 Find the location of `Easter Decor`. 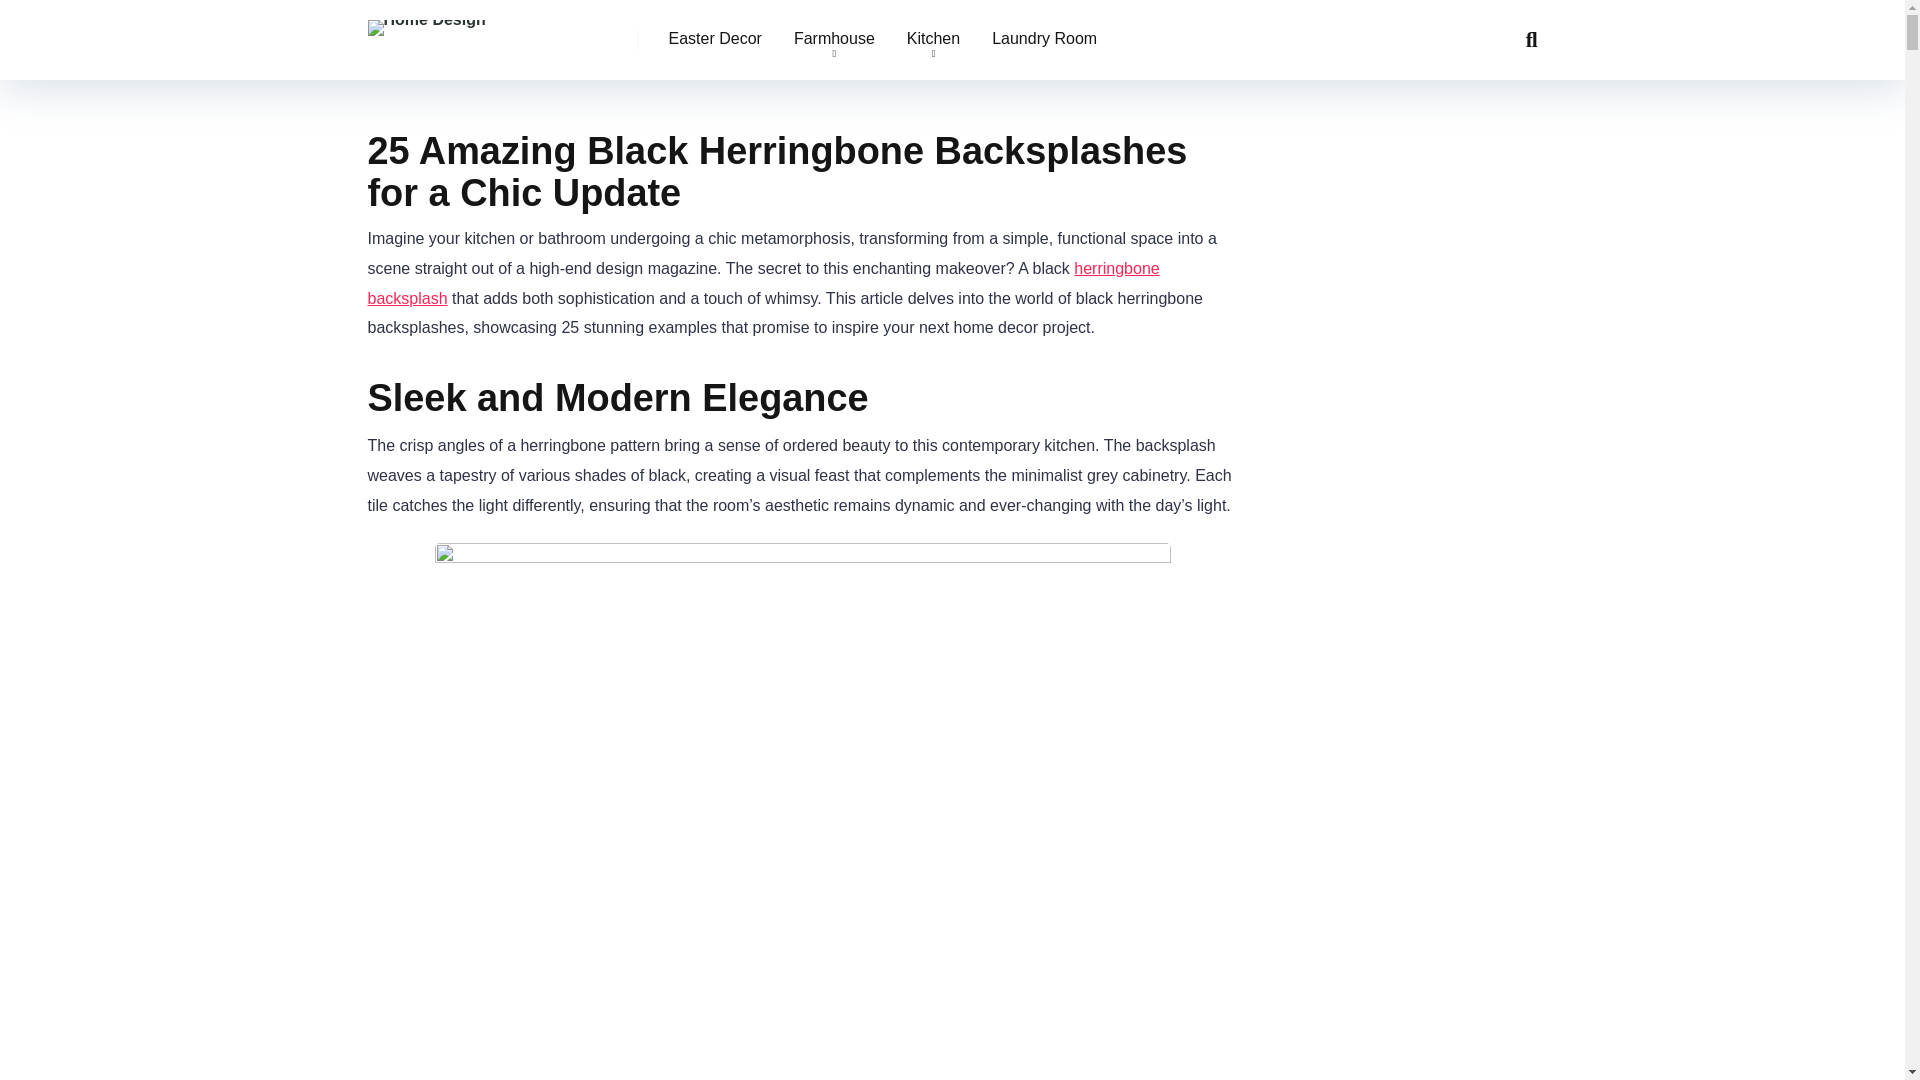

Easter Decor is located at coordinates (714, 40).